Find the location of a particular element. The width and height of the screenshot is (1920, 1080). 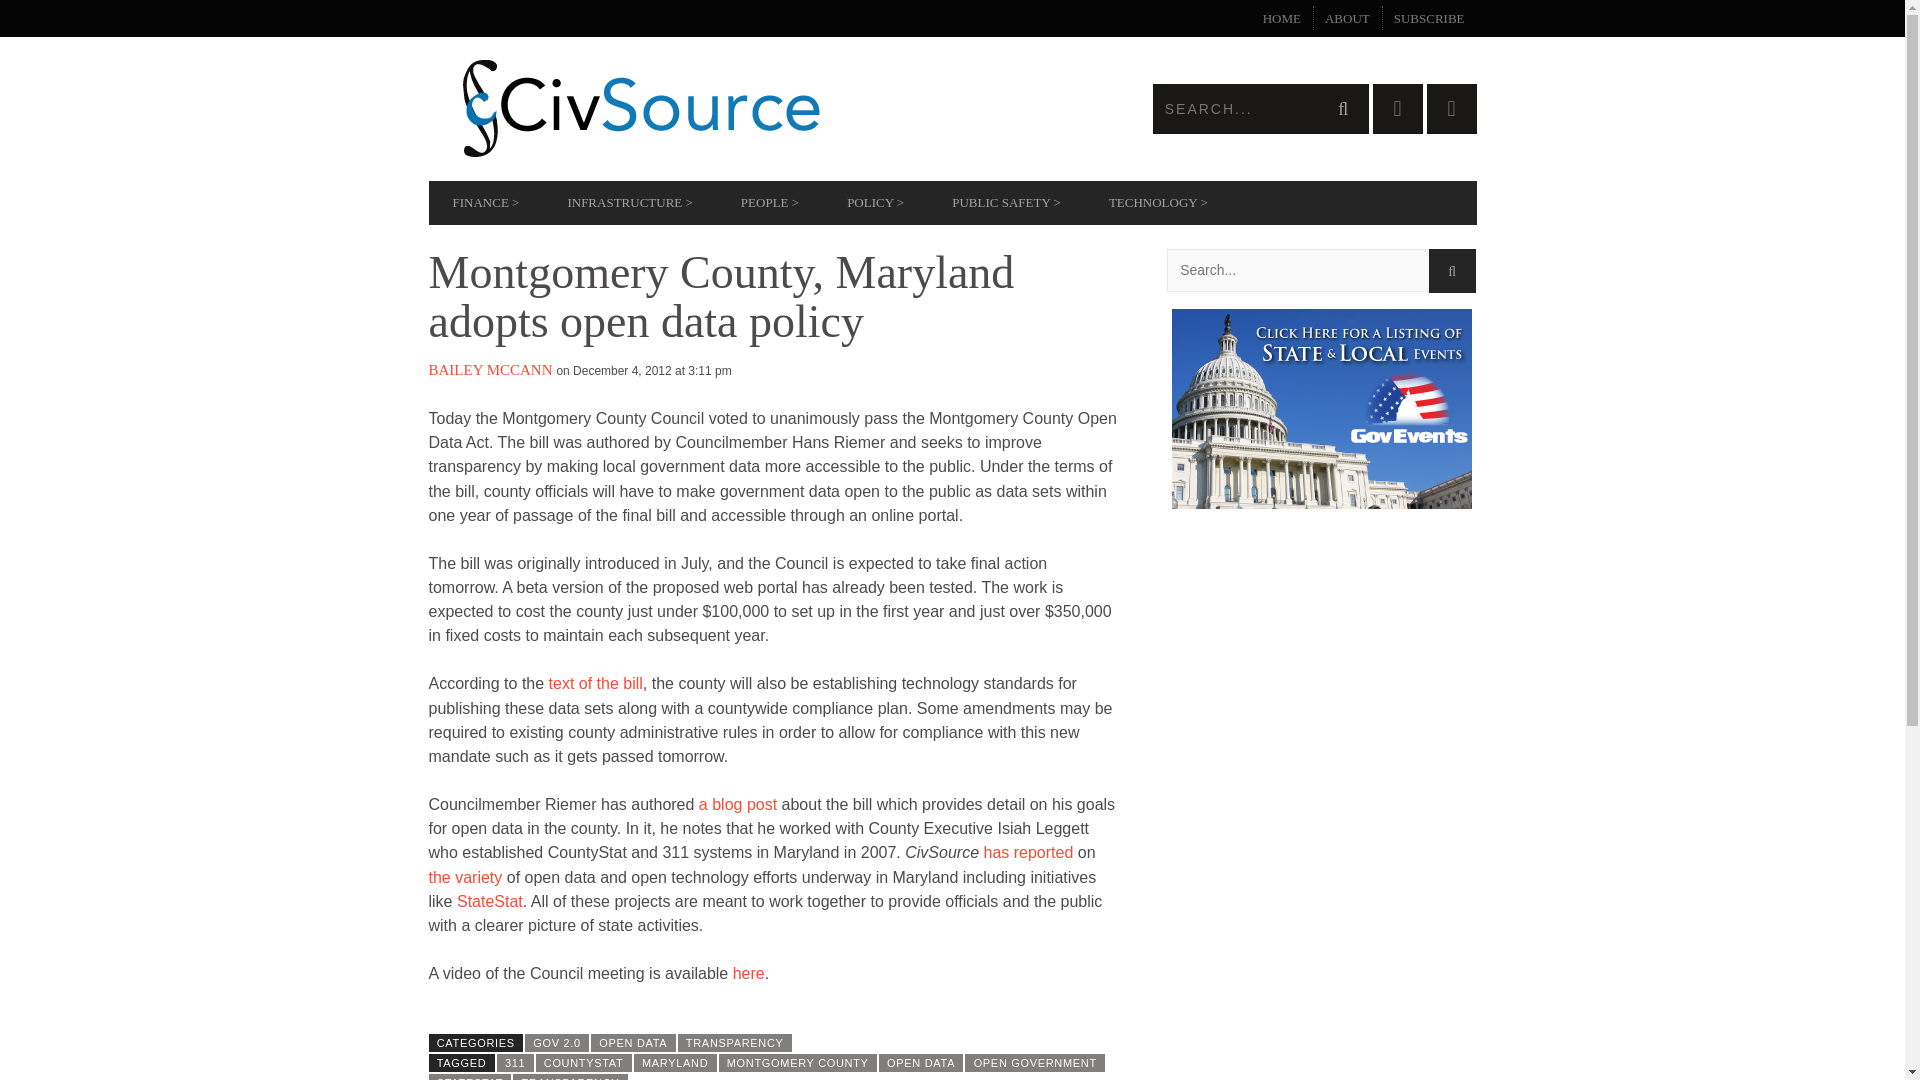

View all posts tagged open government is located at coordinates (1035, 1063).